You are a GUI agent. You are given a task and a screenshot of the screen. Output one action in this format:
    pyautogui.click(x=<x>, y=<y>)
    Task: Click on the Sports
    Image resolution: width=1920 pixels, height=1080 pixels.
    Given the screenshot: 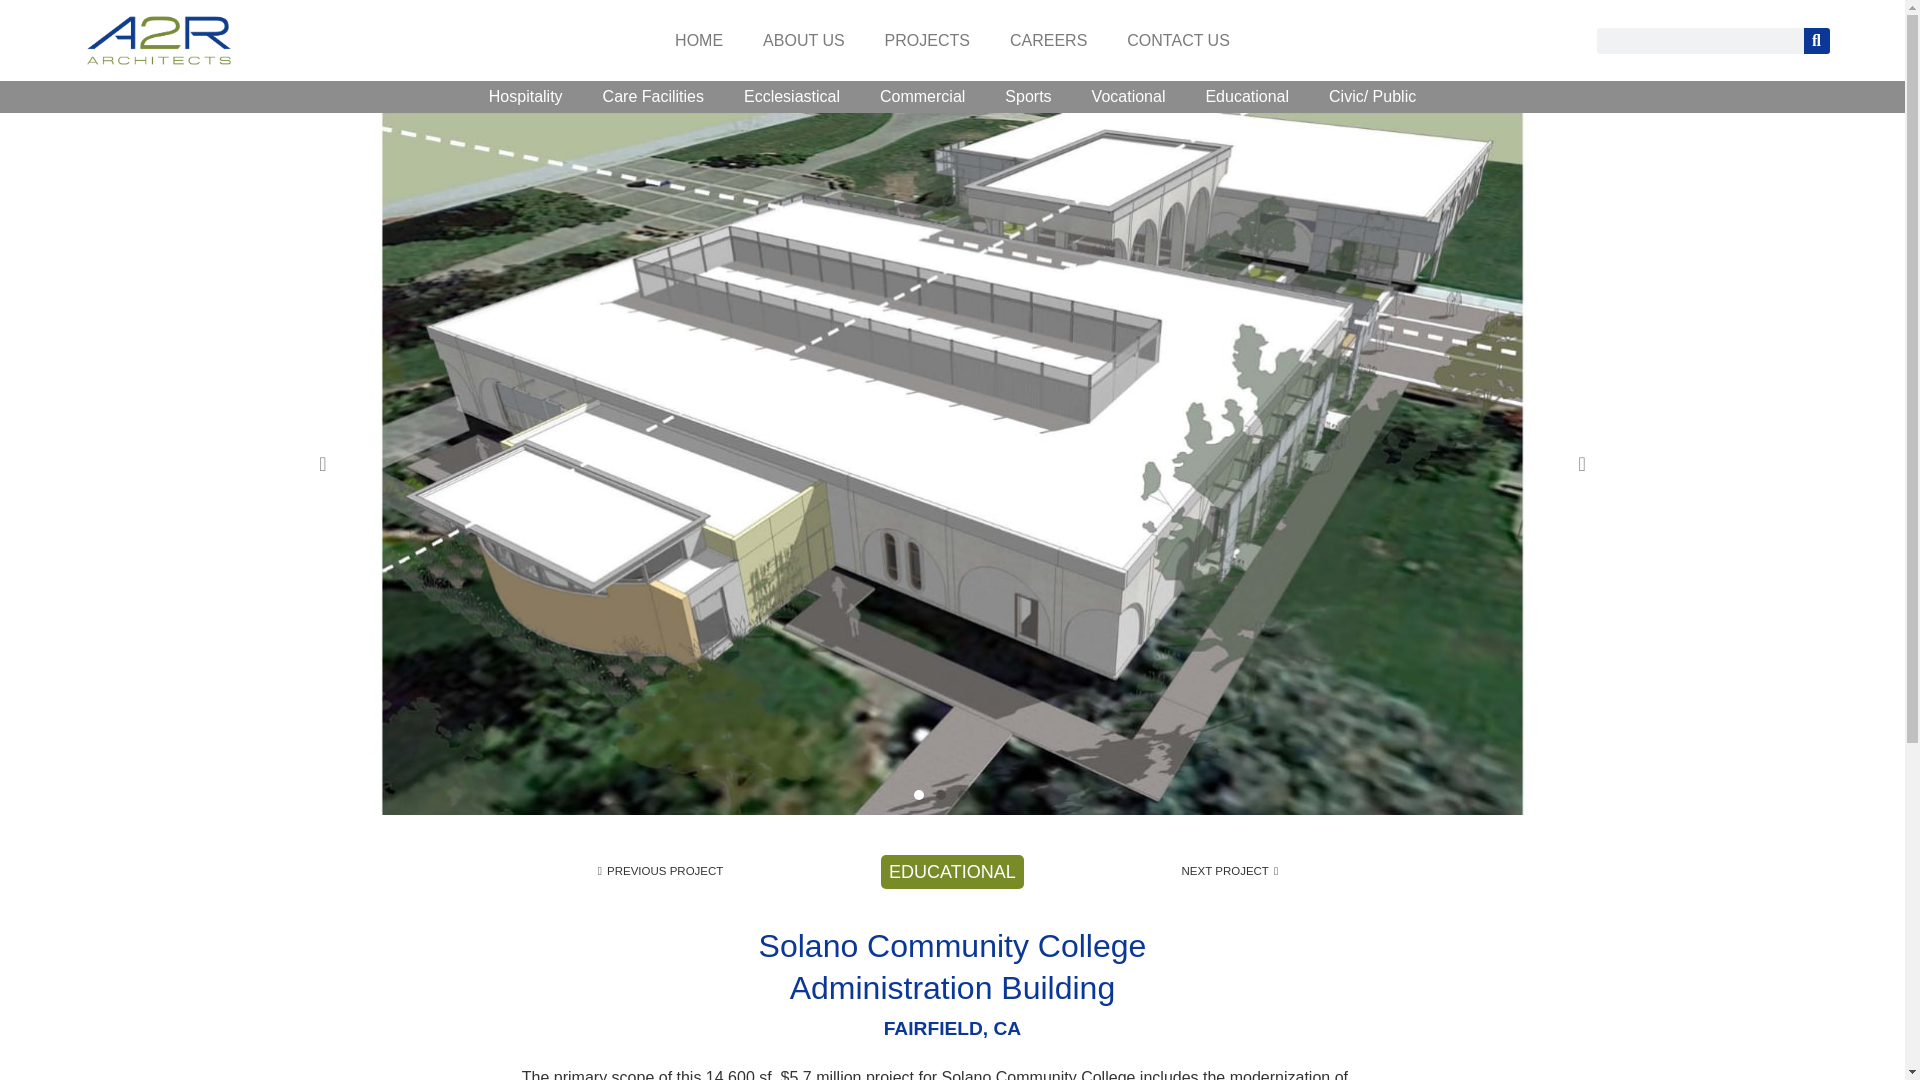 What is the action you would take?
    pyautogui.click(x=1028, y=97)
    